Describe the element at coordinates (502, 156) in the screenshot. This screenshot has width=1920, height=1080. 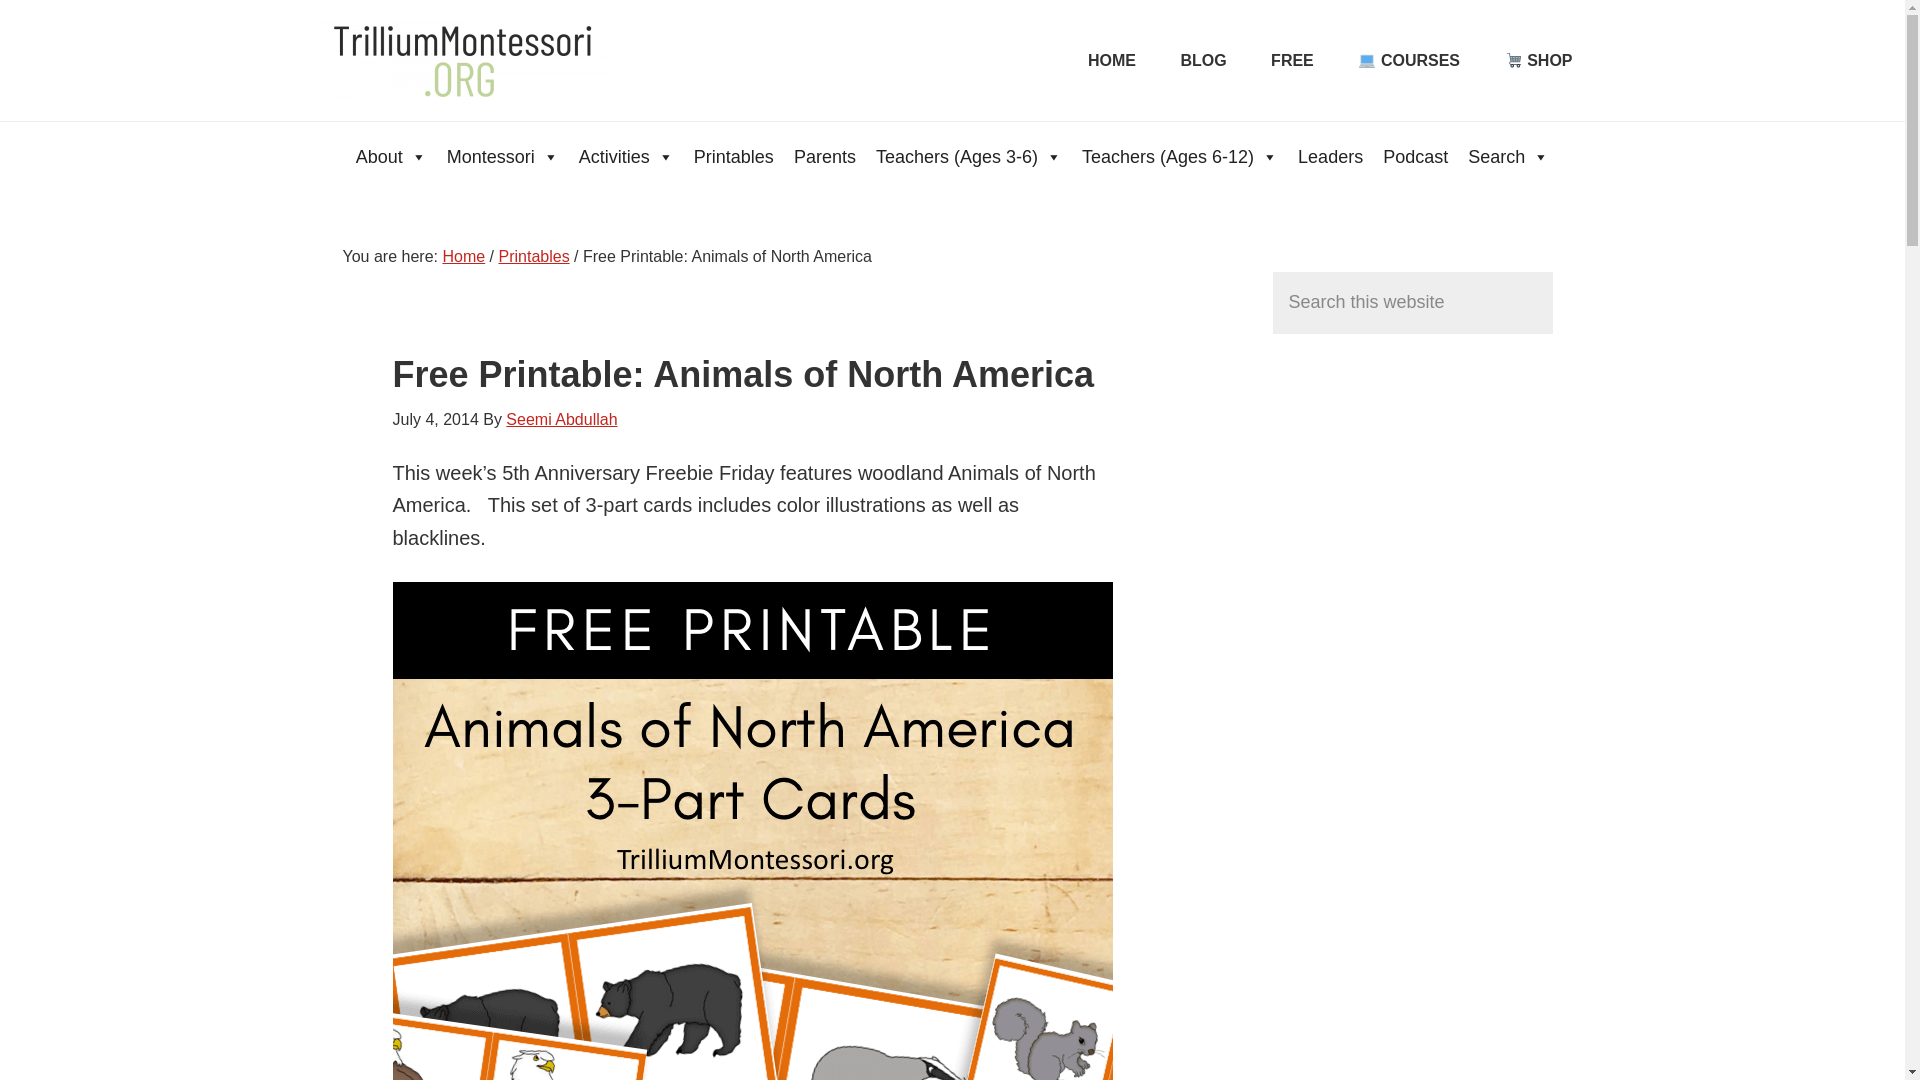
I see `Montessori` at that location.